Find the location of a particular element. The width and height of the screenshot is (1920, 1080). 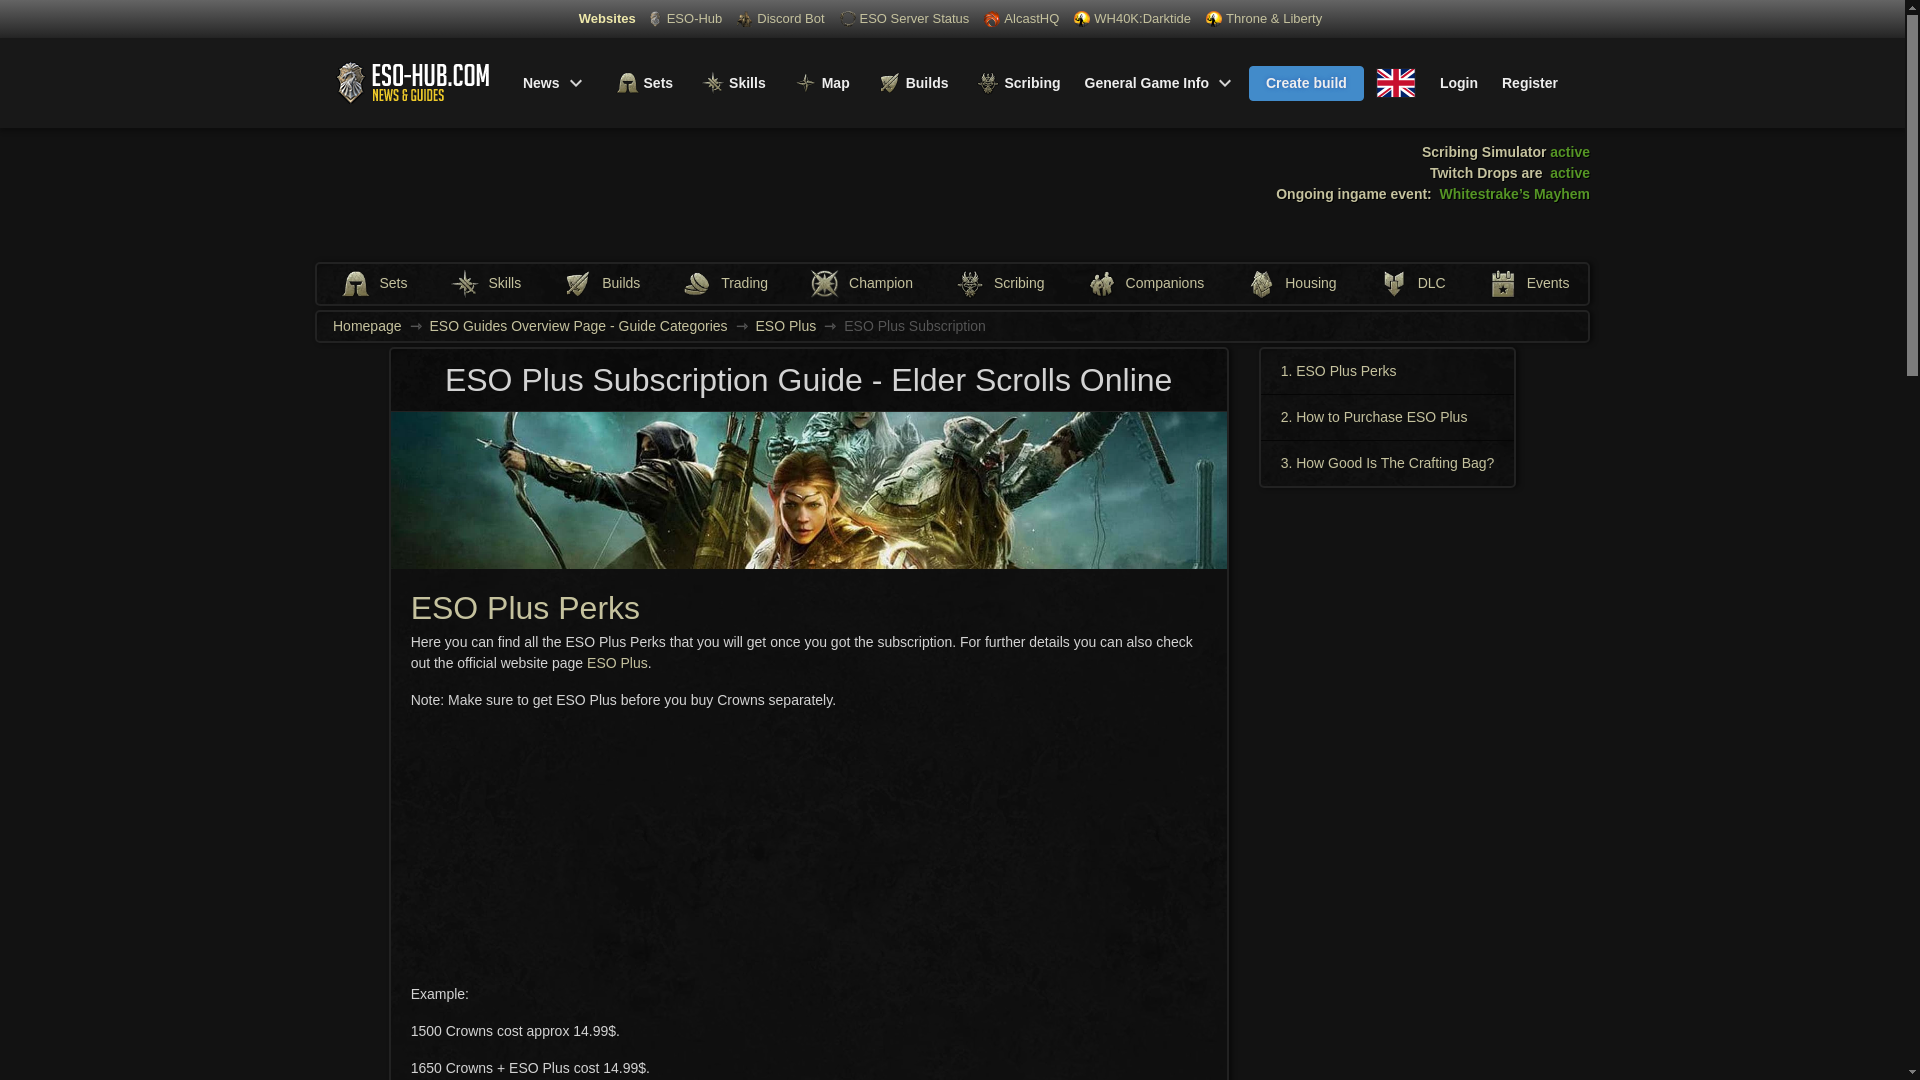

Map is located at coordinates (820, 82).